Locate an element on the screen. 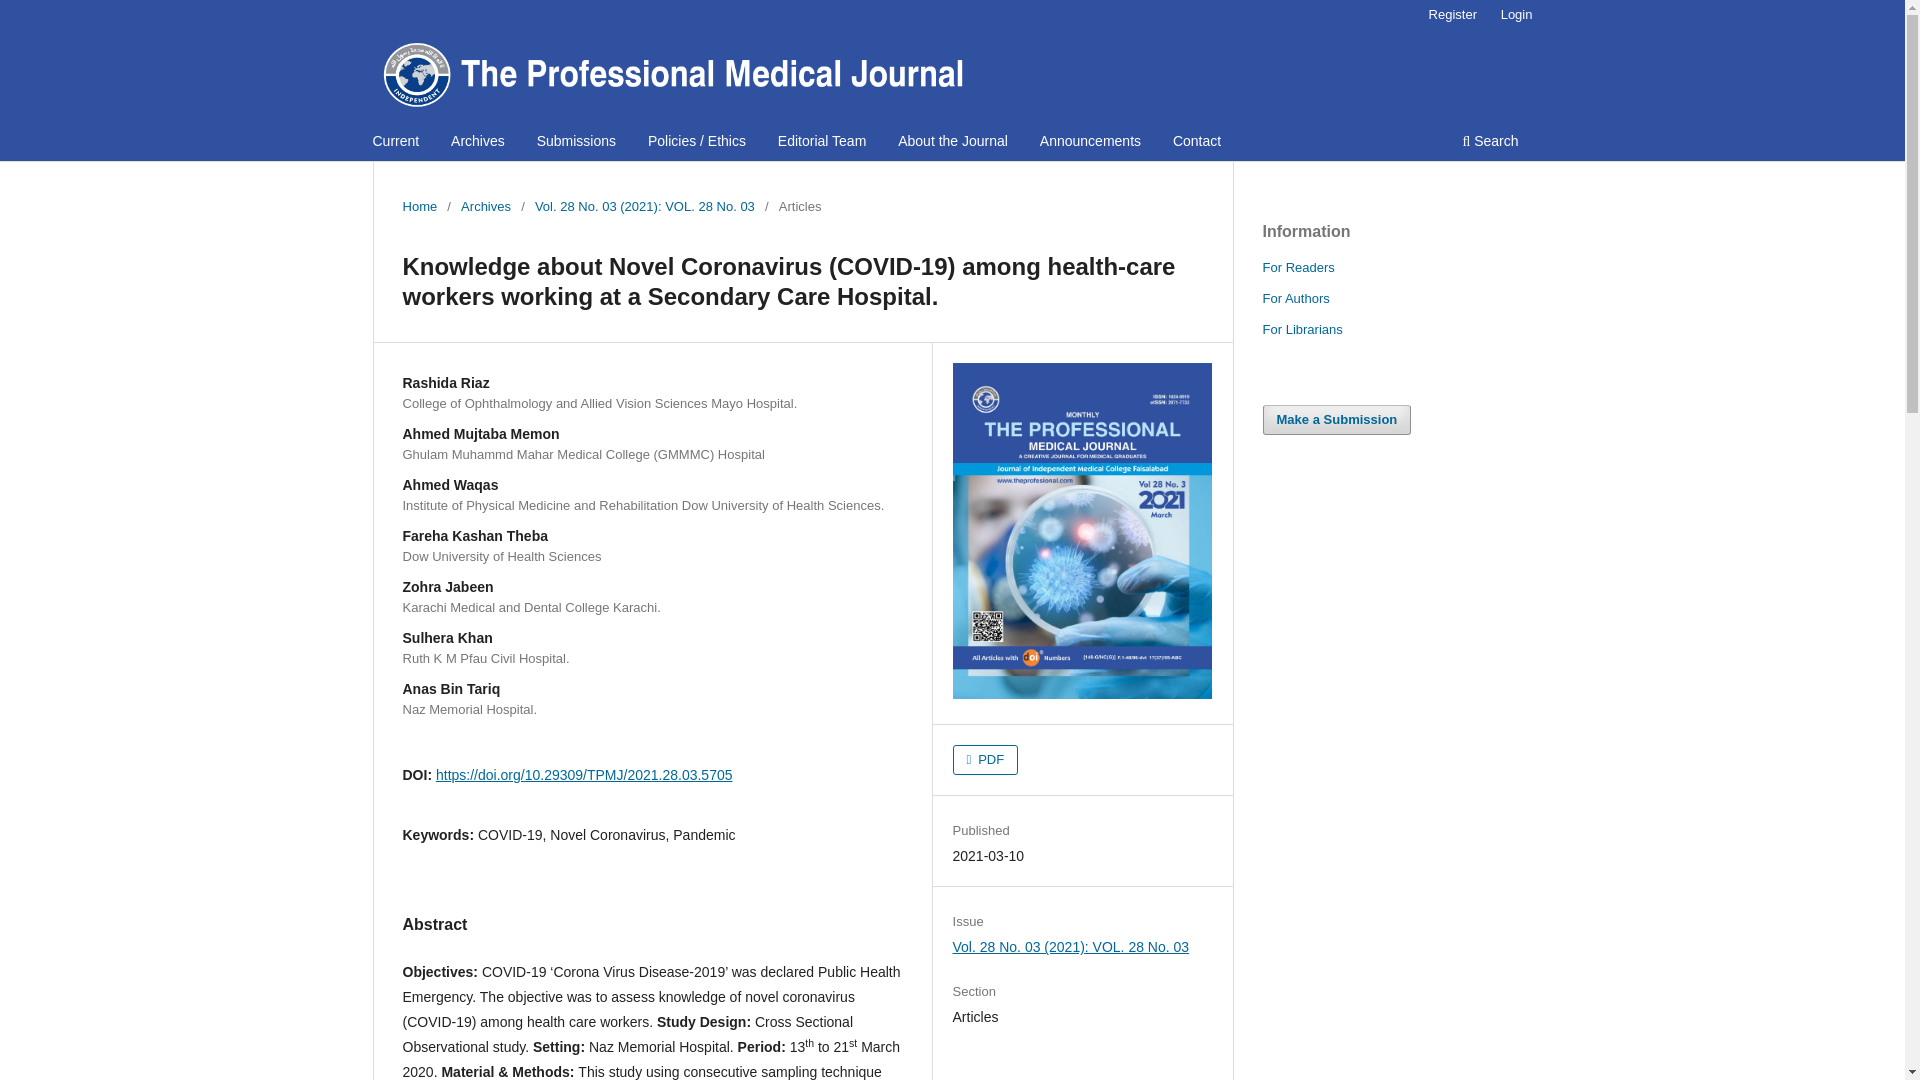  Make a Submission is located at coordinates (1336, 420).